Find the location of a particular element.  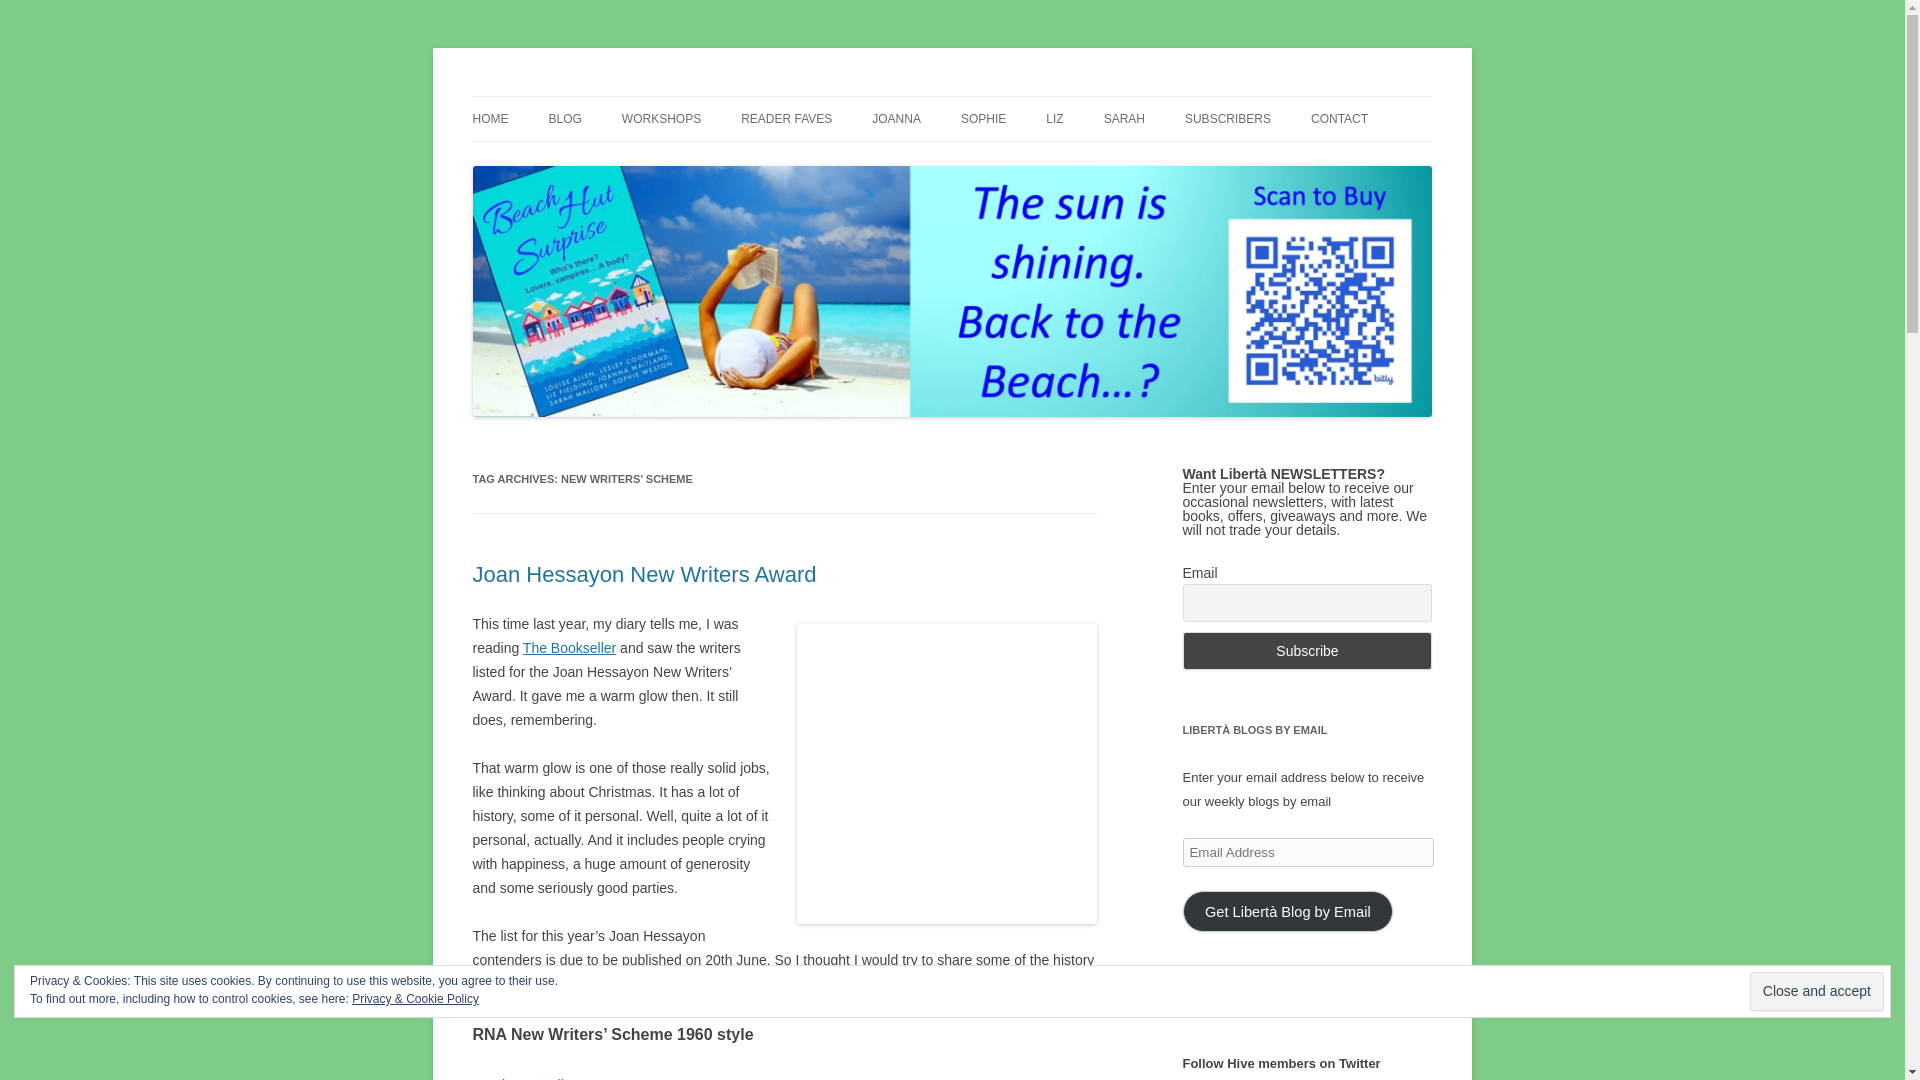

SARAH is located at coordinates (1124, 119).